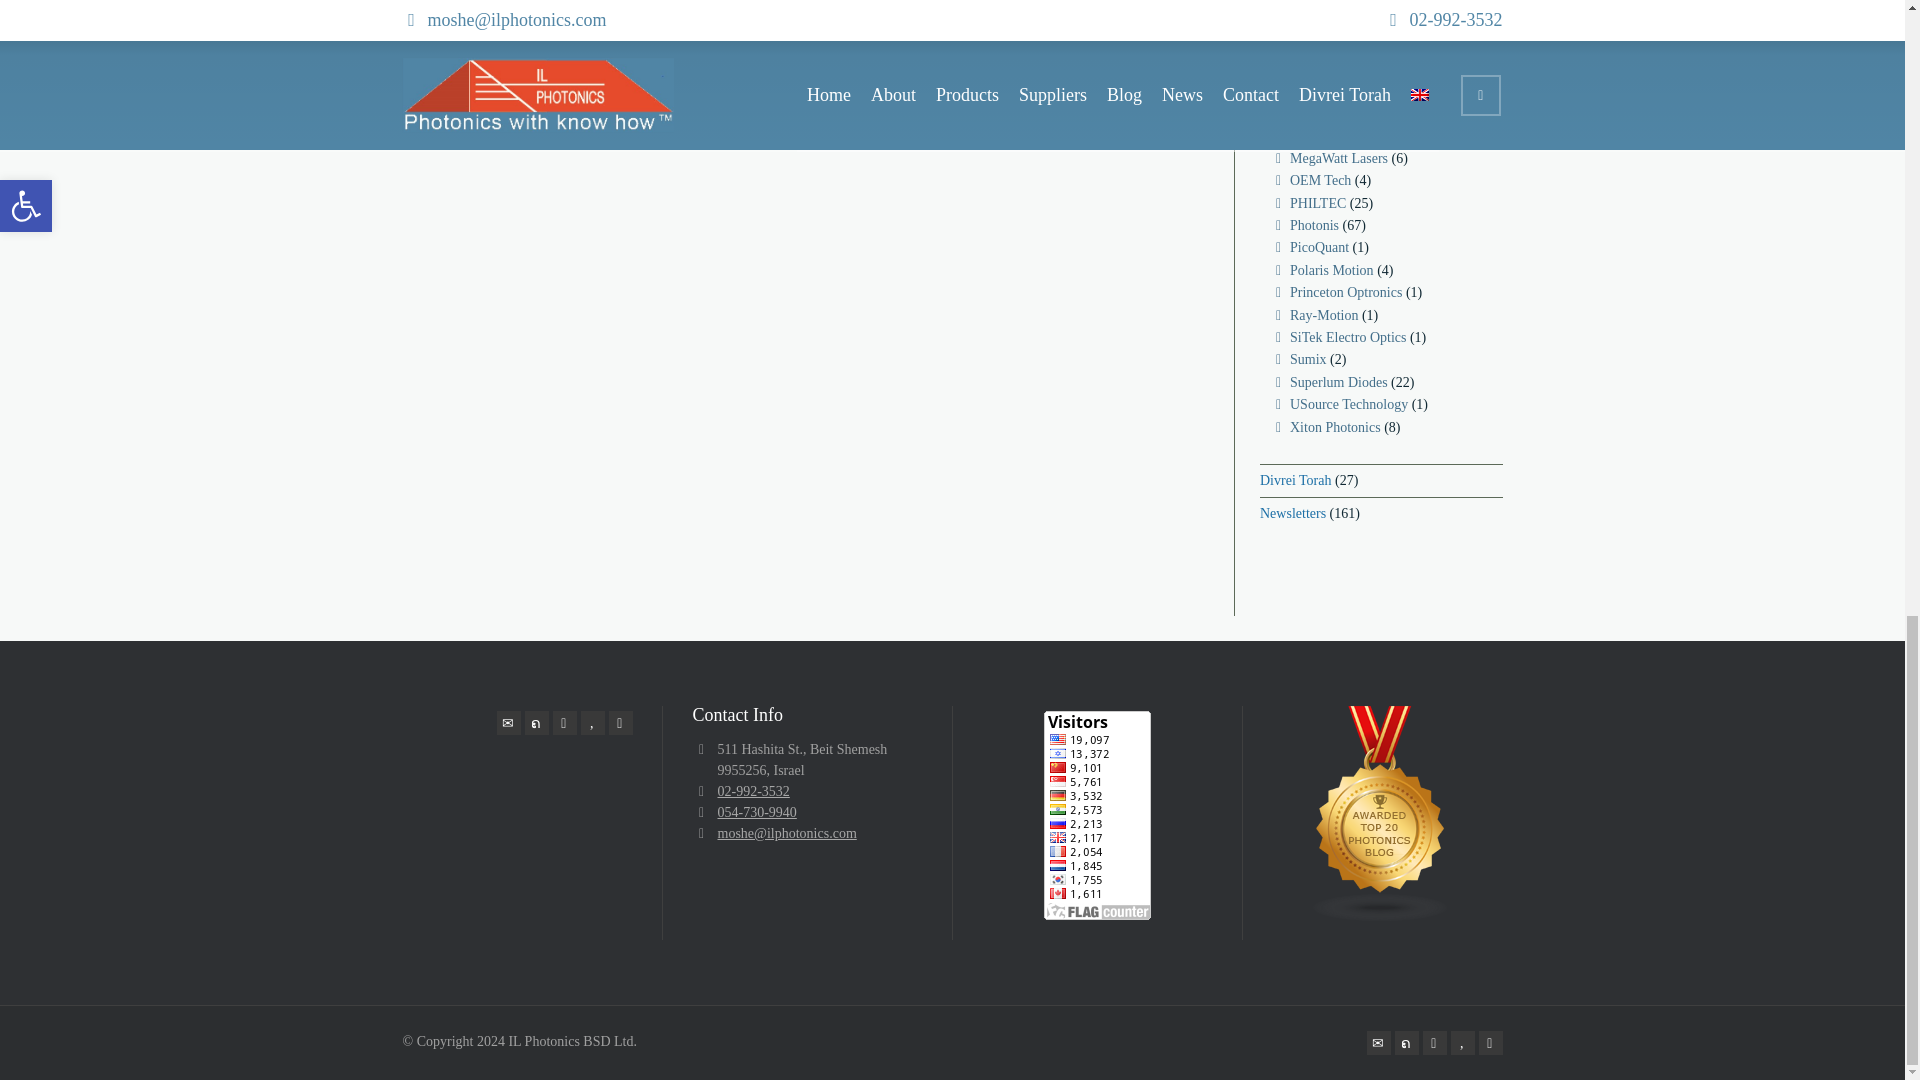 The height and width of the screenshot is (1080, 1920). Describe the element at coordinates (1378, 1043) in the screenshot. I see `Email` at that location.